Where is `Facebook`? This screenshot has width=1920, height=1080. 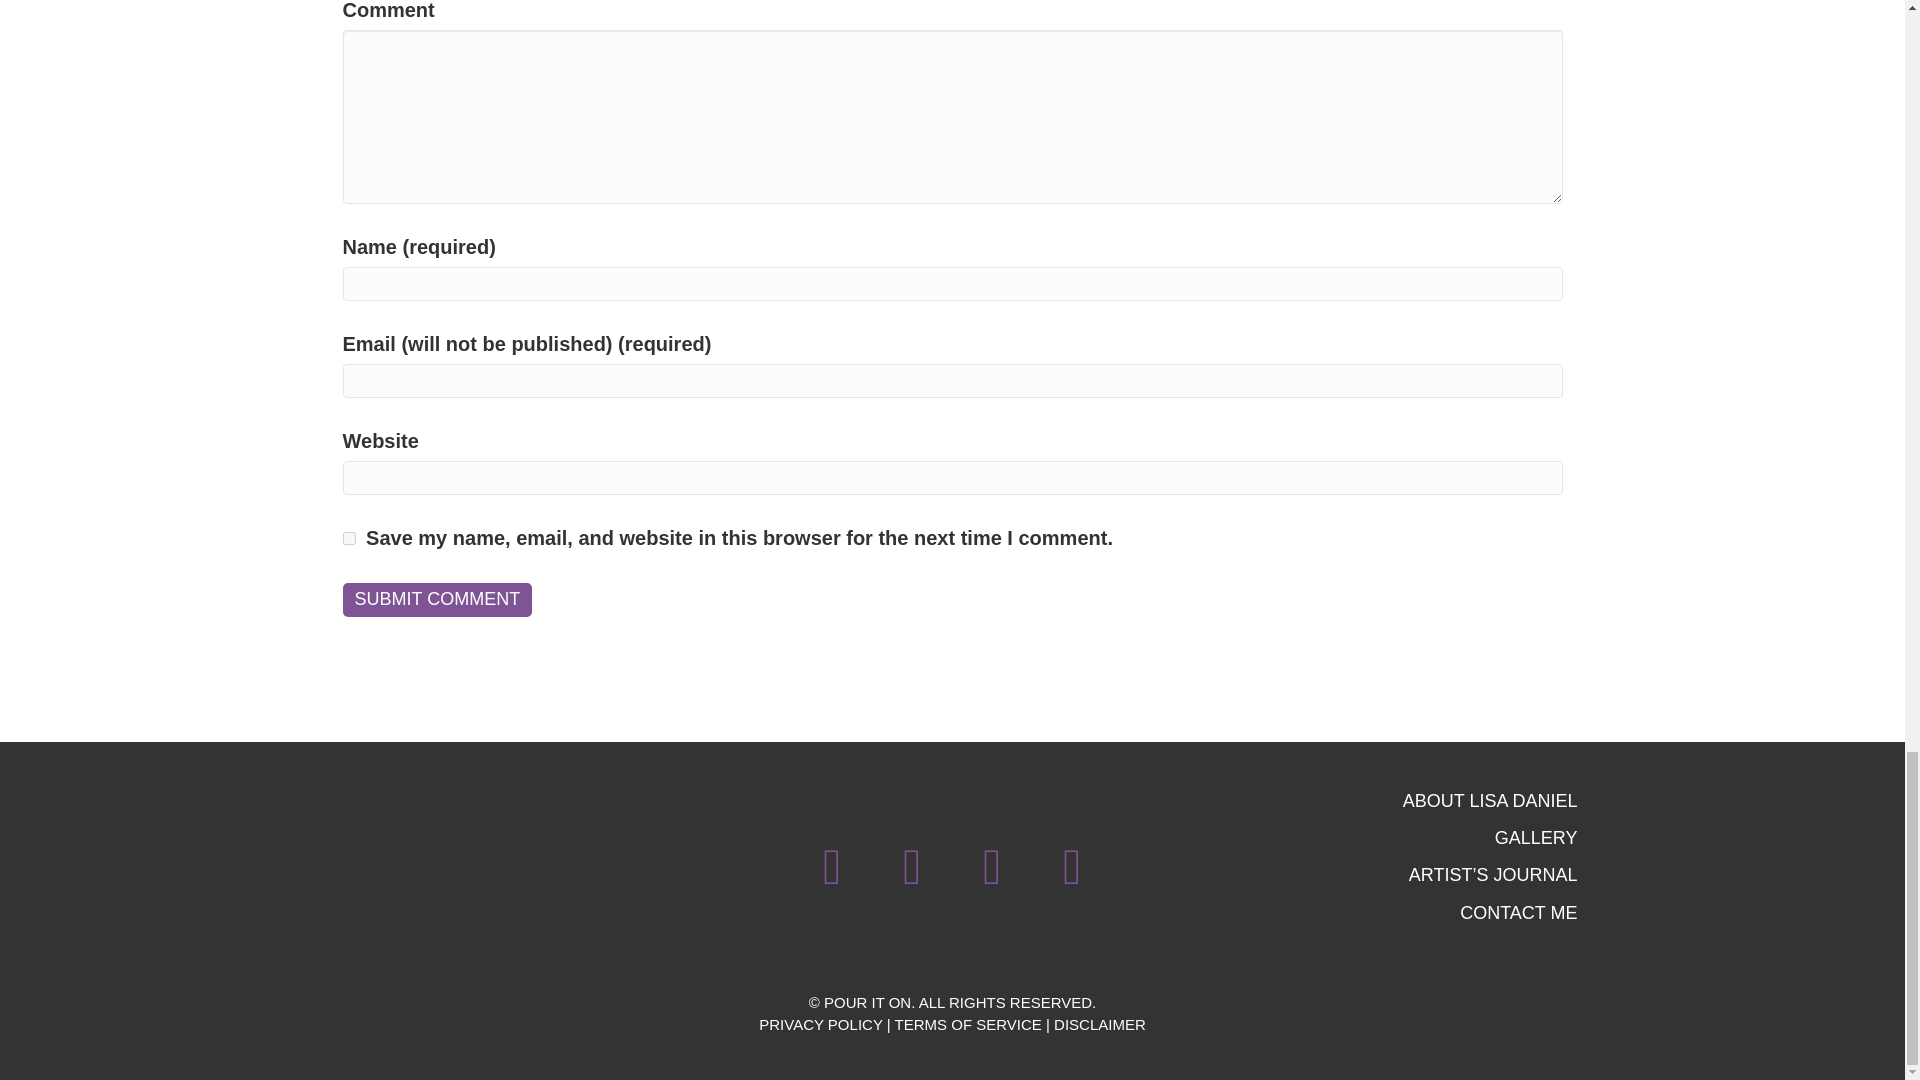 Facebook is located at coordinates (832, 866).